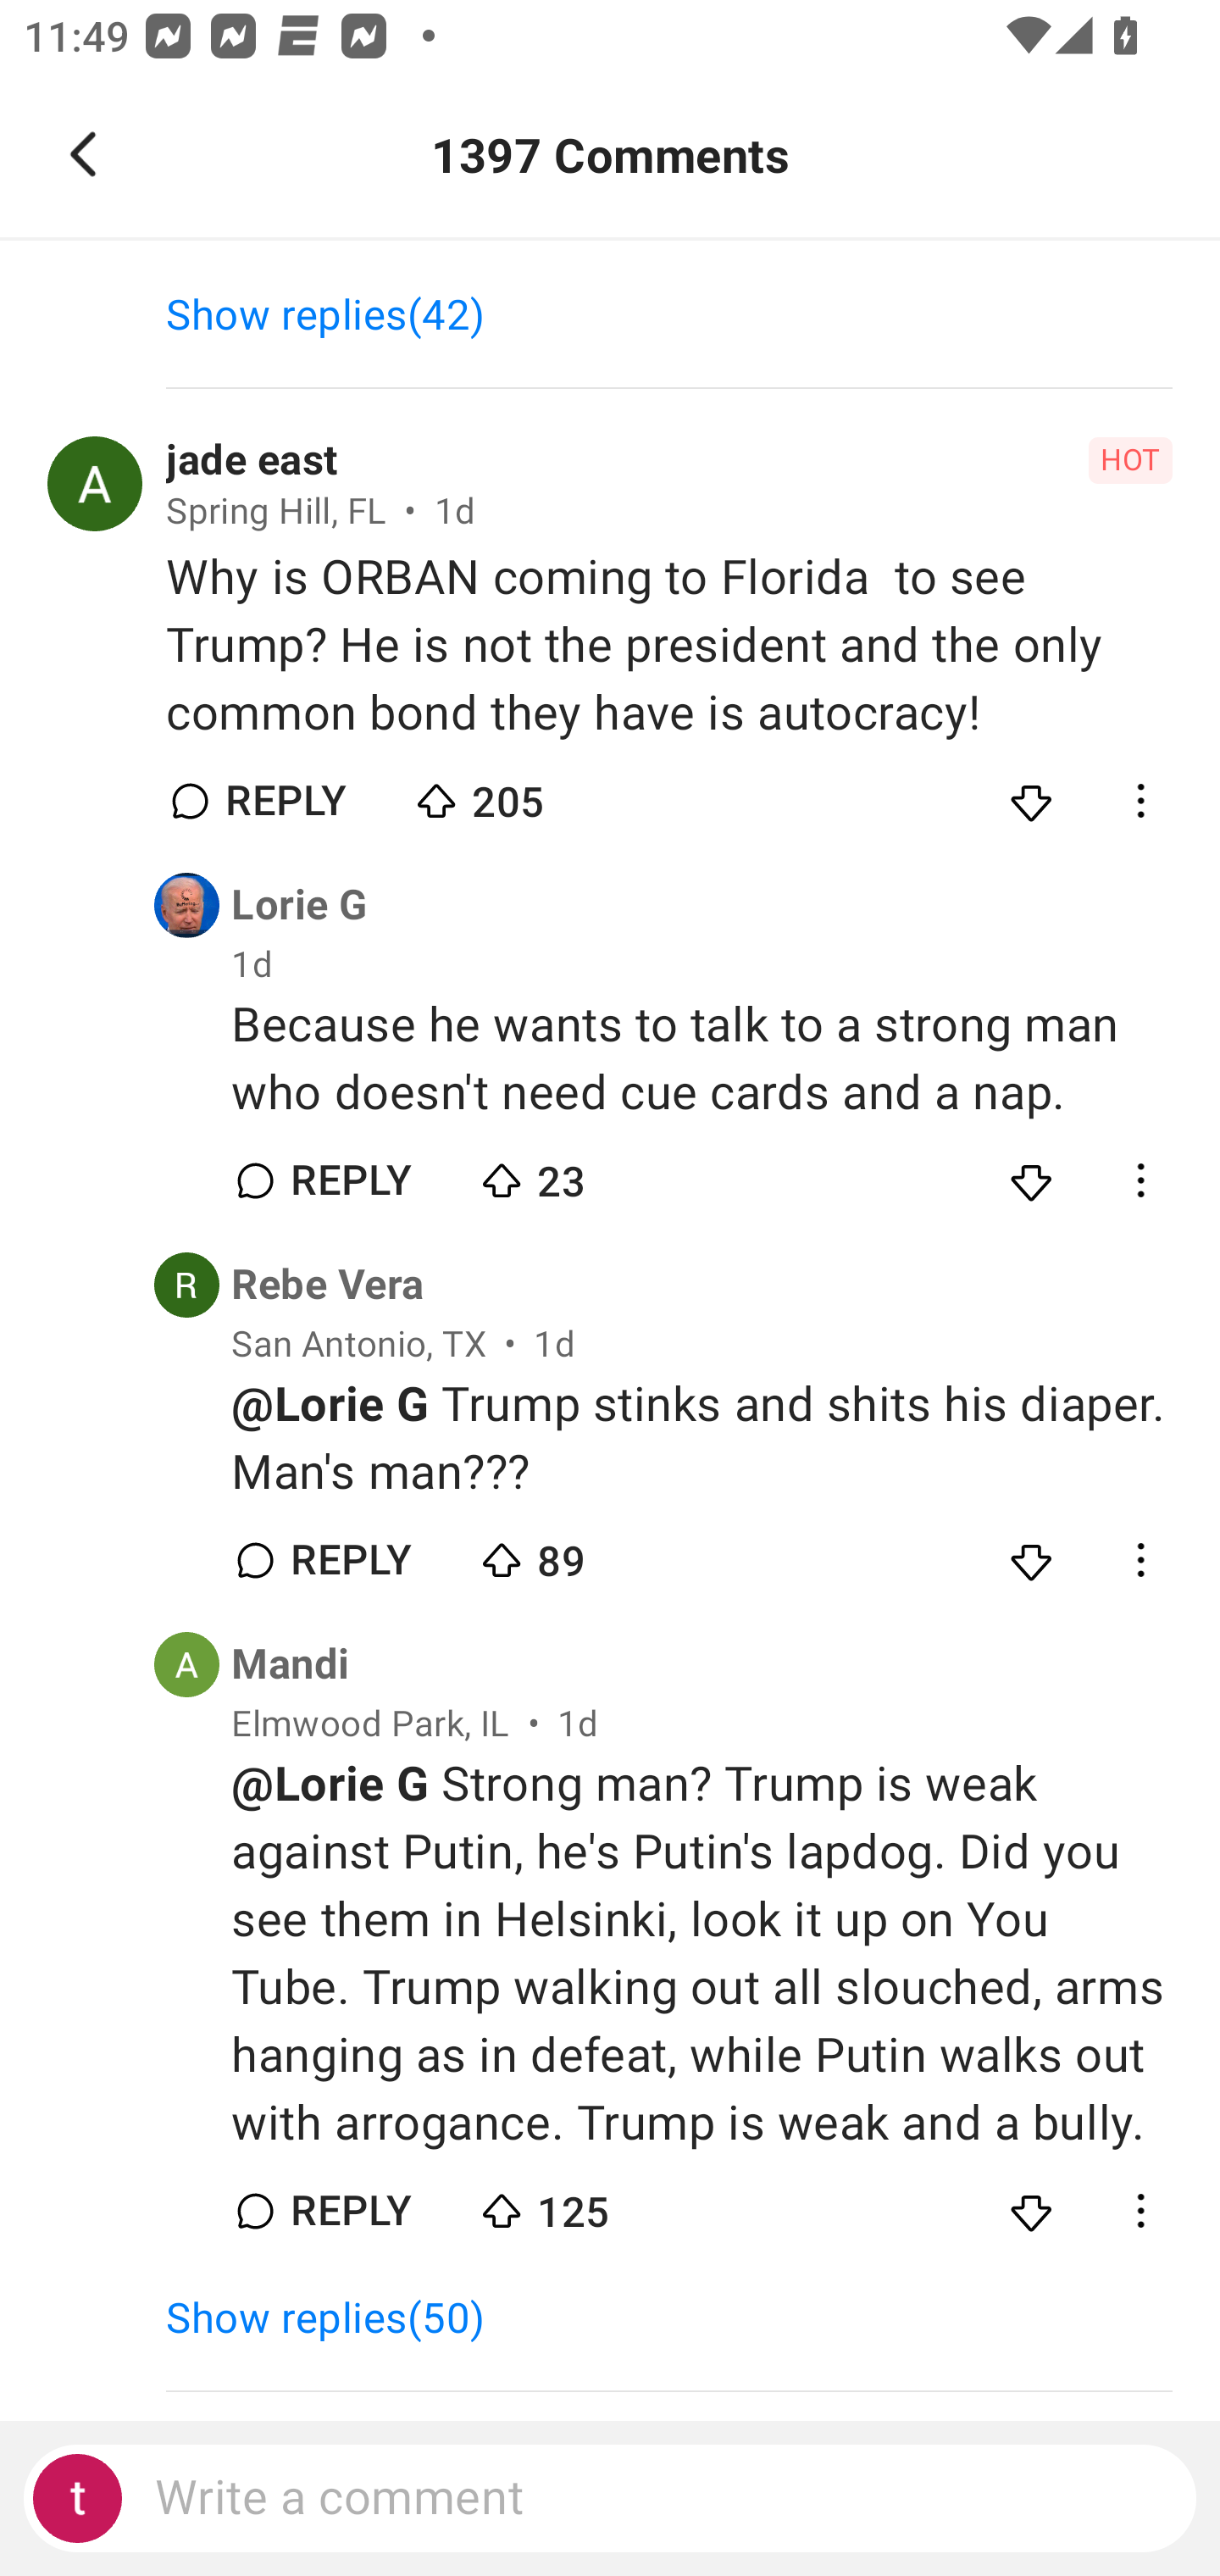 The image size is (1220, 2576). Describe the element at coordinates (591, 2203) in the screenshot. I see `125` at that location.